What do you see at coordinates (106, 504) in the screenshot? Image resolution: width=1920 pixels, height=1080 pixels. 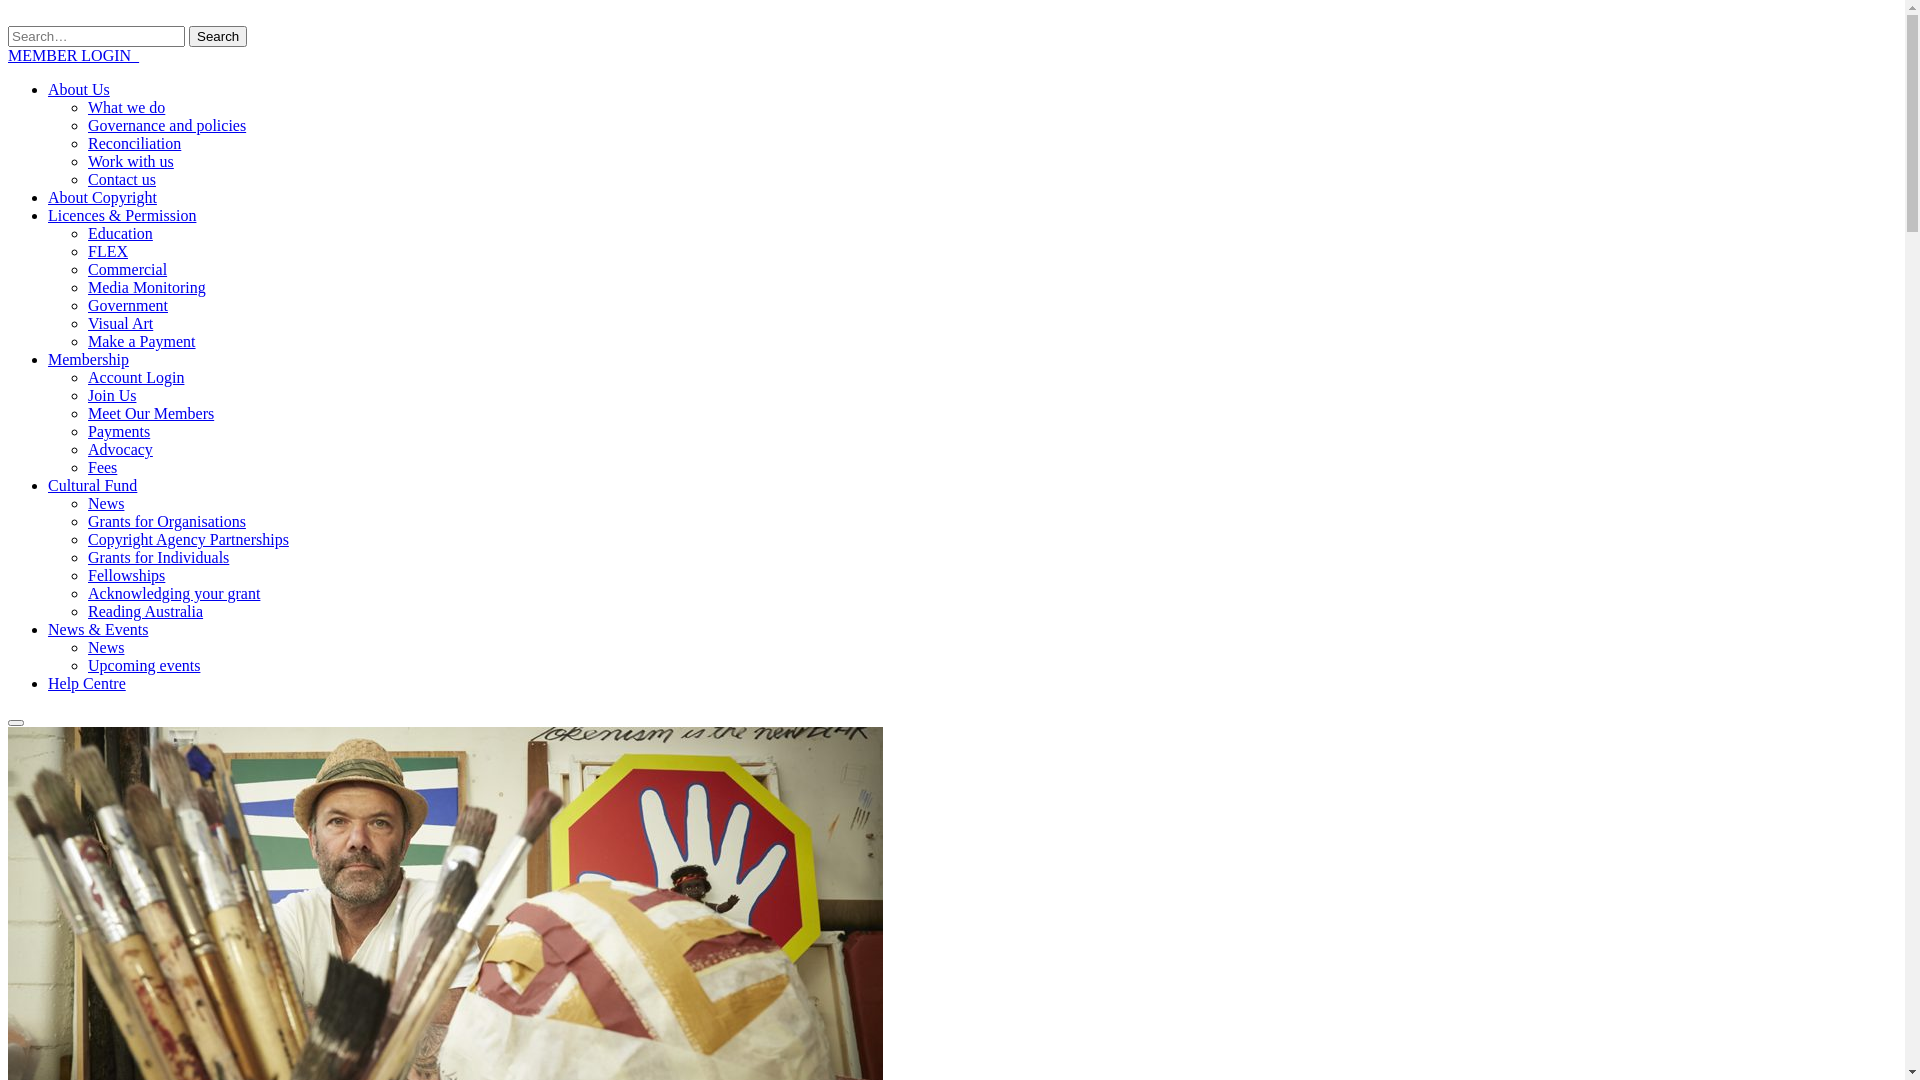 I see `News` at bounding box center [106, 504].